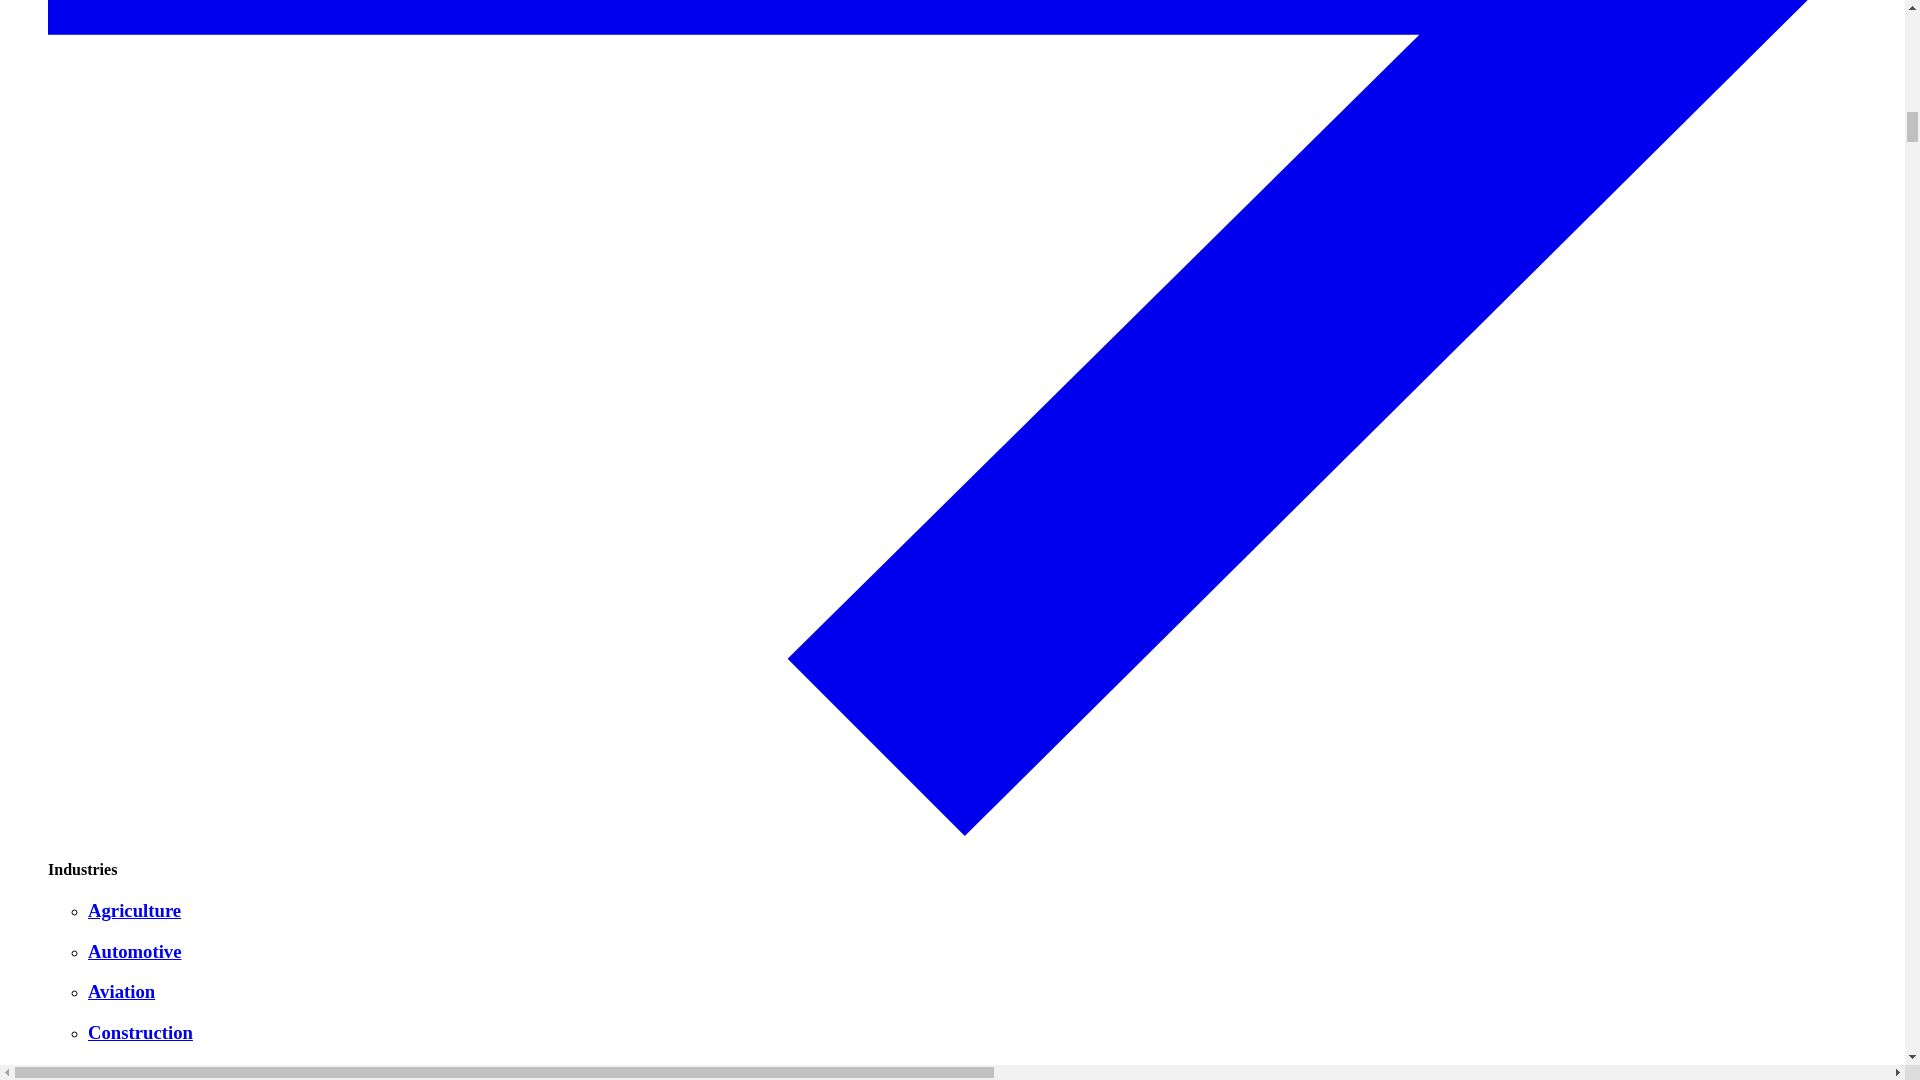  Describe the element at coordinates (992, 910) in the screenshot. I see `Agriculture` at that location.